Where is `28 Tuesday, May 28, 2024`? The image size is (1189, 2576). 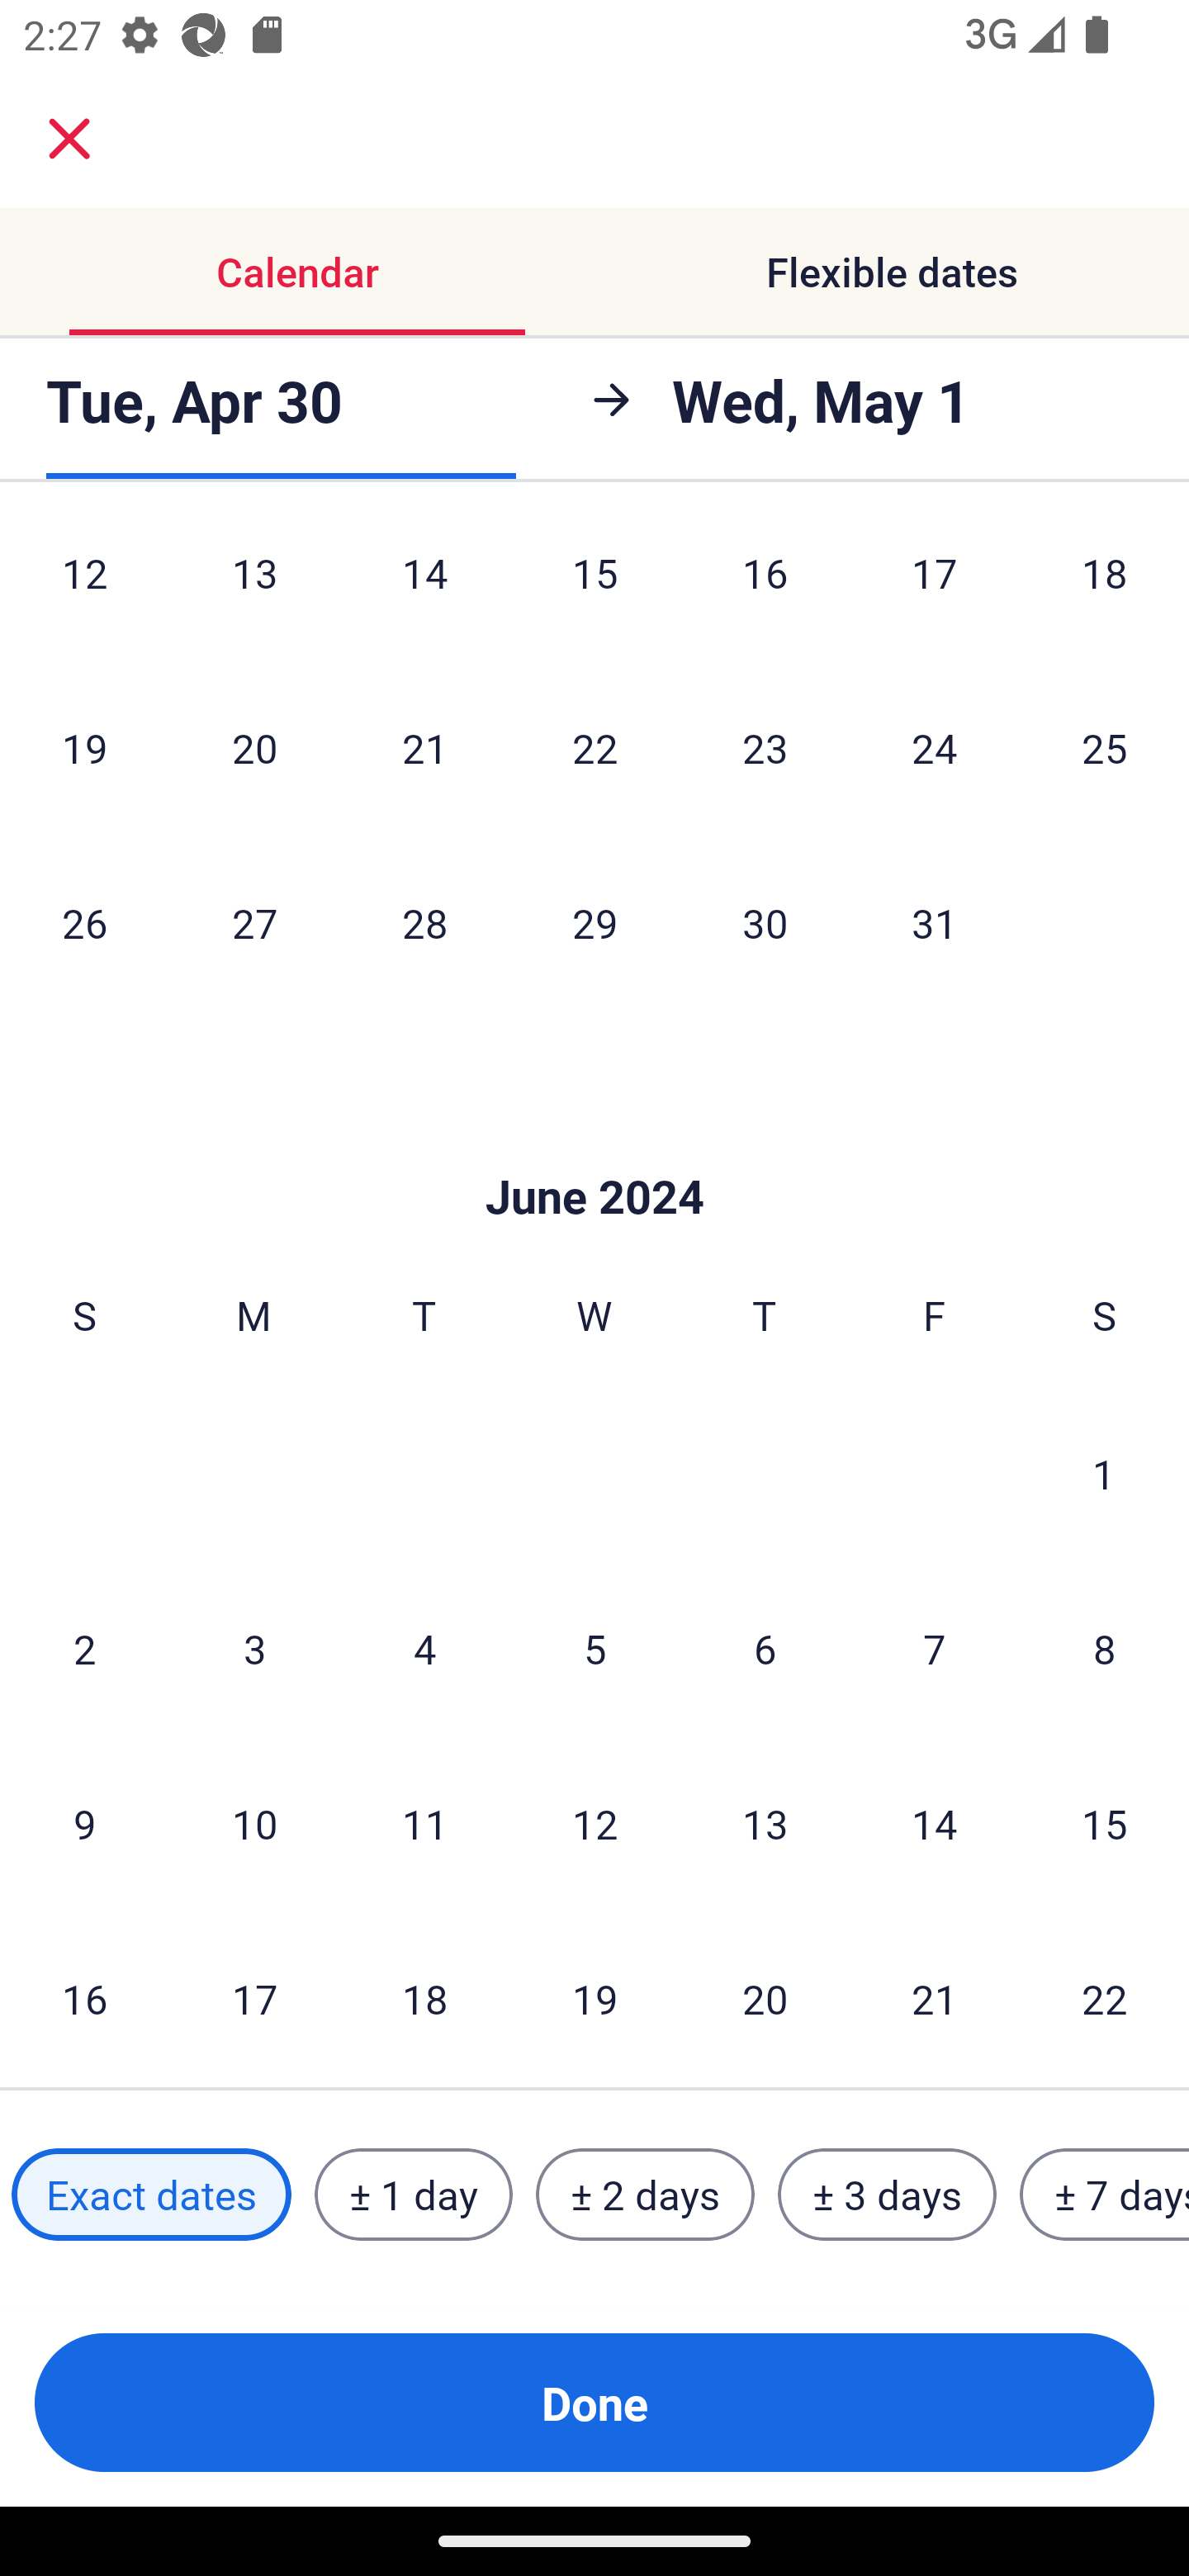
28 Tuesday, May 28, 2024 is located at coordinates (424, 921).